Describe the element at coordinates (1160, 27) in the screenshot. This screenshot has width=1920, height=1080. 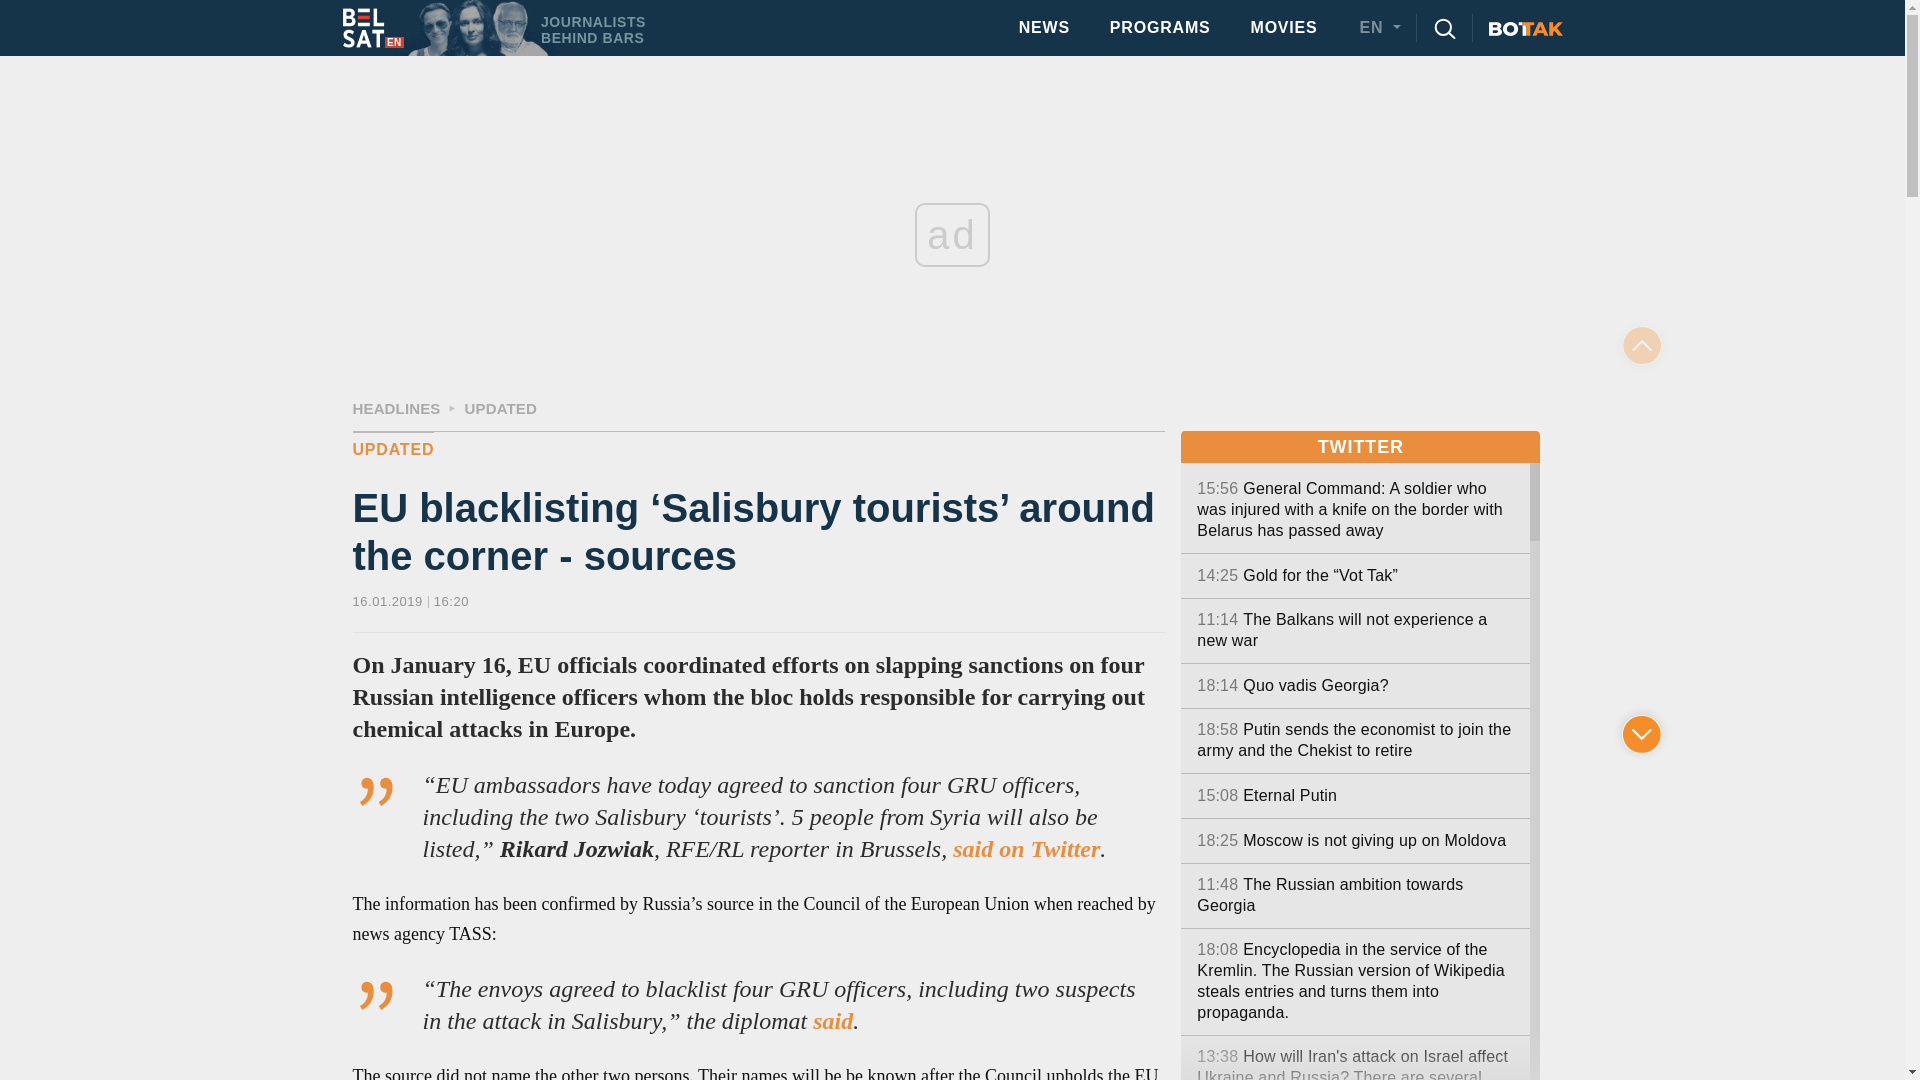
I see `NEWS` at that location.